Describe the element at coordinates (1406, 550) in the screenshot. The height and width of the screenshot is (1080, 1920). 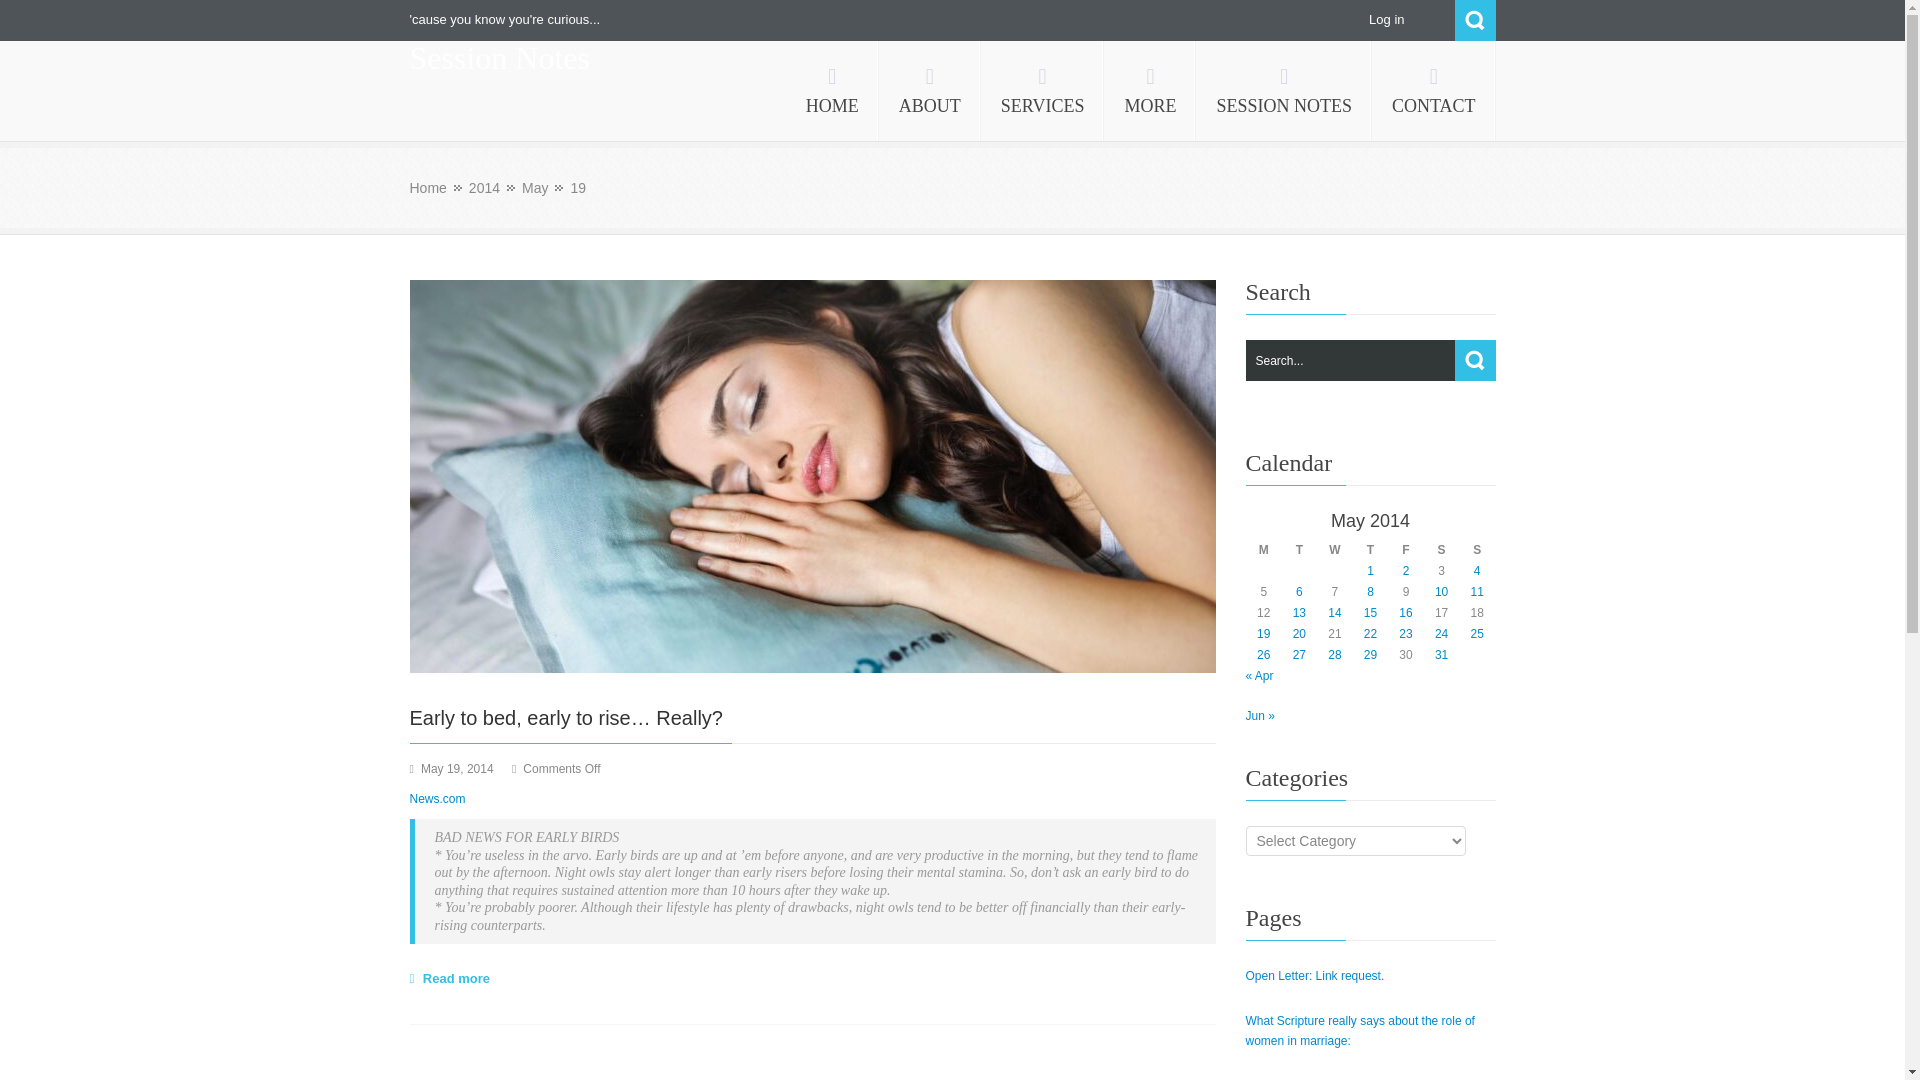
I see `Friday` at that location.